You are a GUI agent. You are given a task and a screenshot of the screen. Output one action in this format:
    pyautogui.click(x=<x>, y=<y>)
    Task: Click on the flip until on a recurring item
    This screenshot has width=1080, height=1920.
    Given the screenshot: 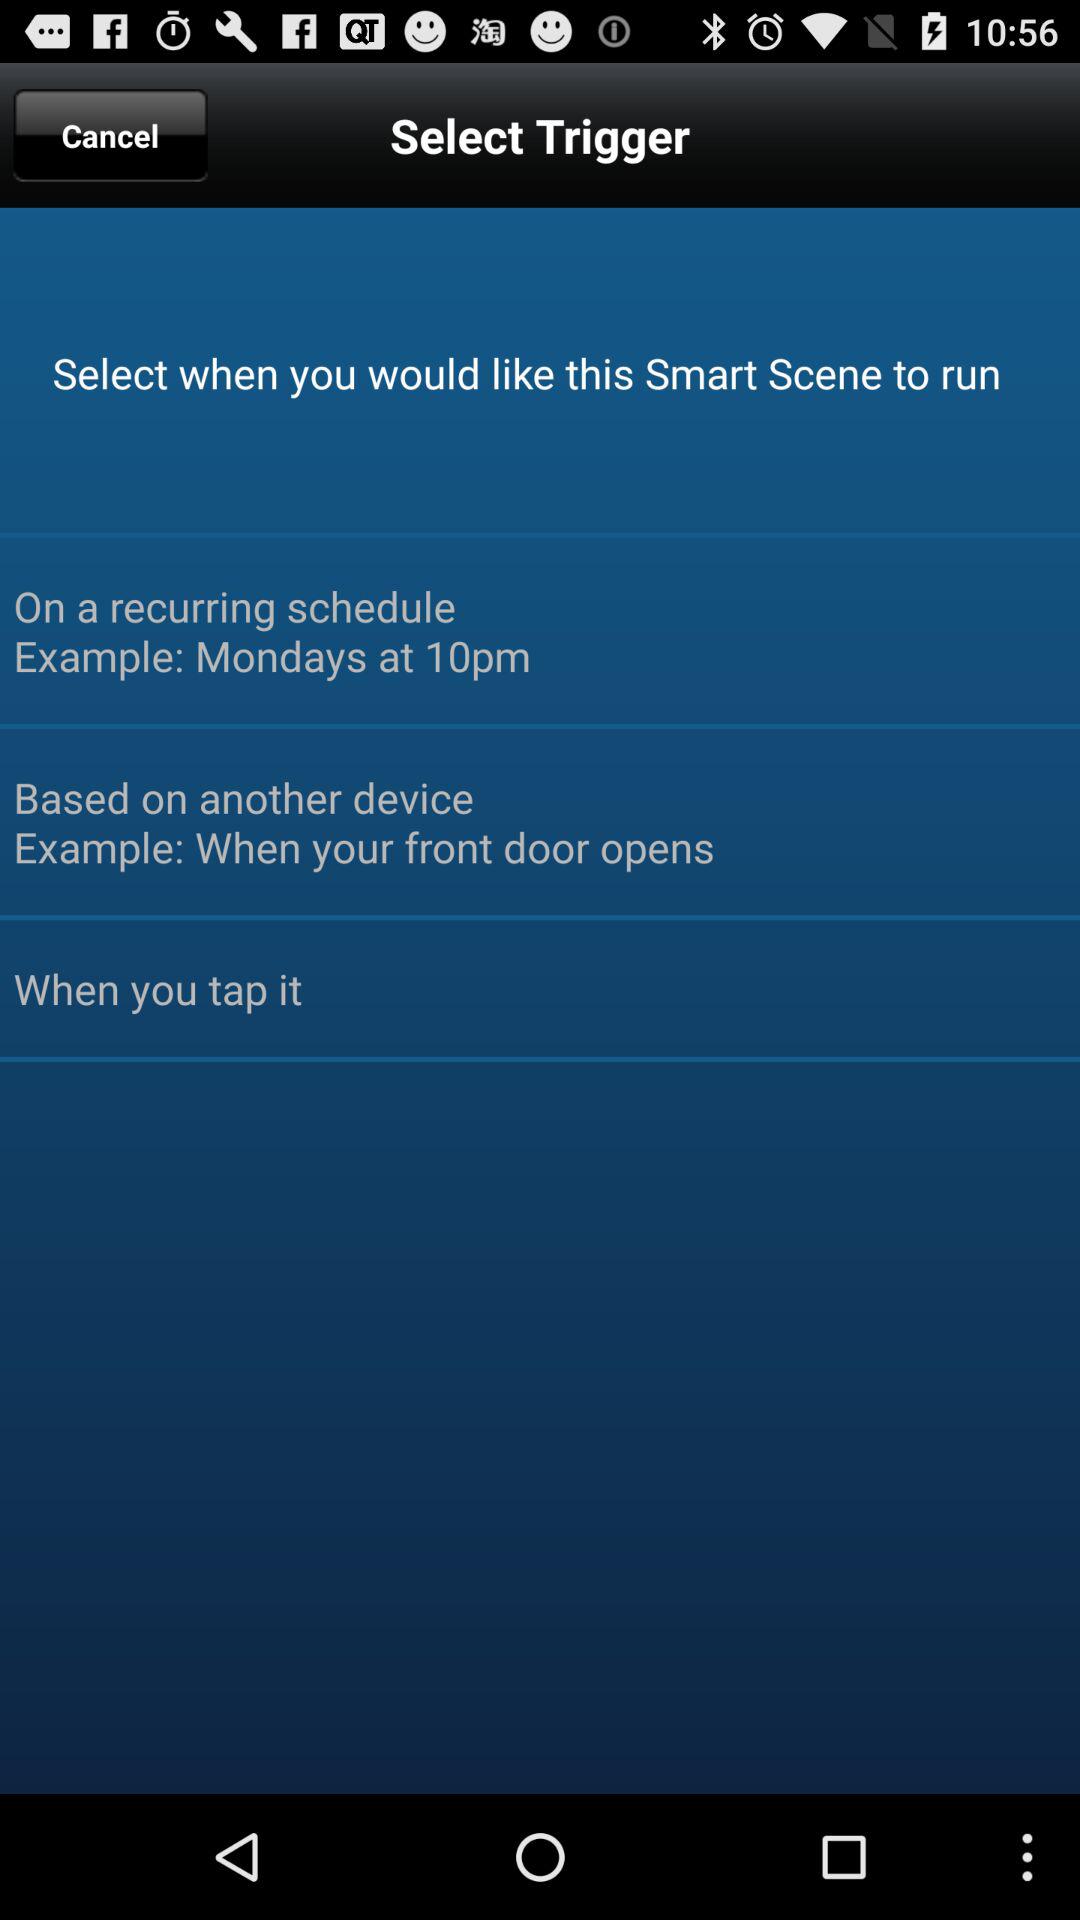 What is the action you would take?
    pyautogui.click(x=540, y=630)
    